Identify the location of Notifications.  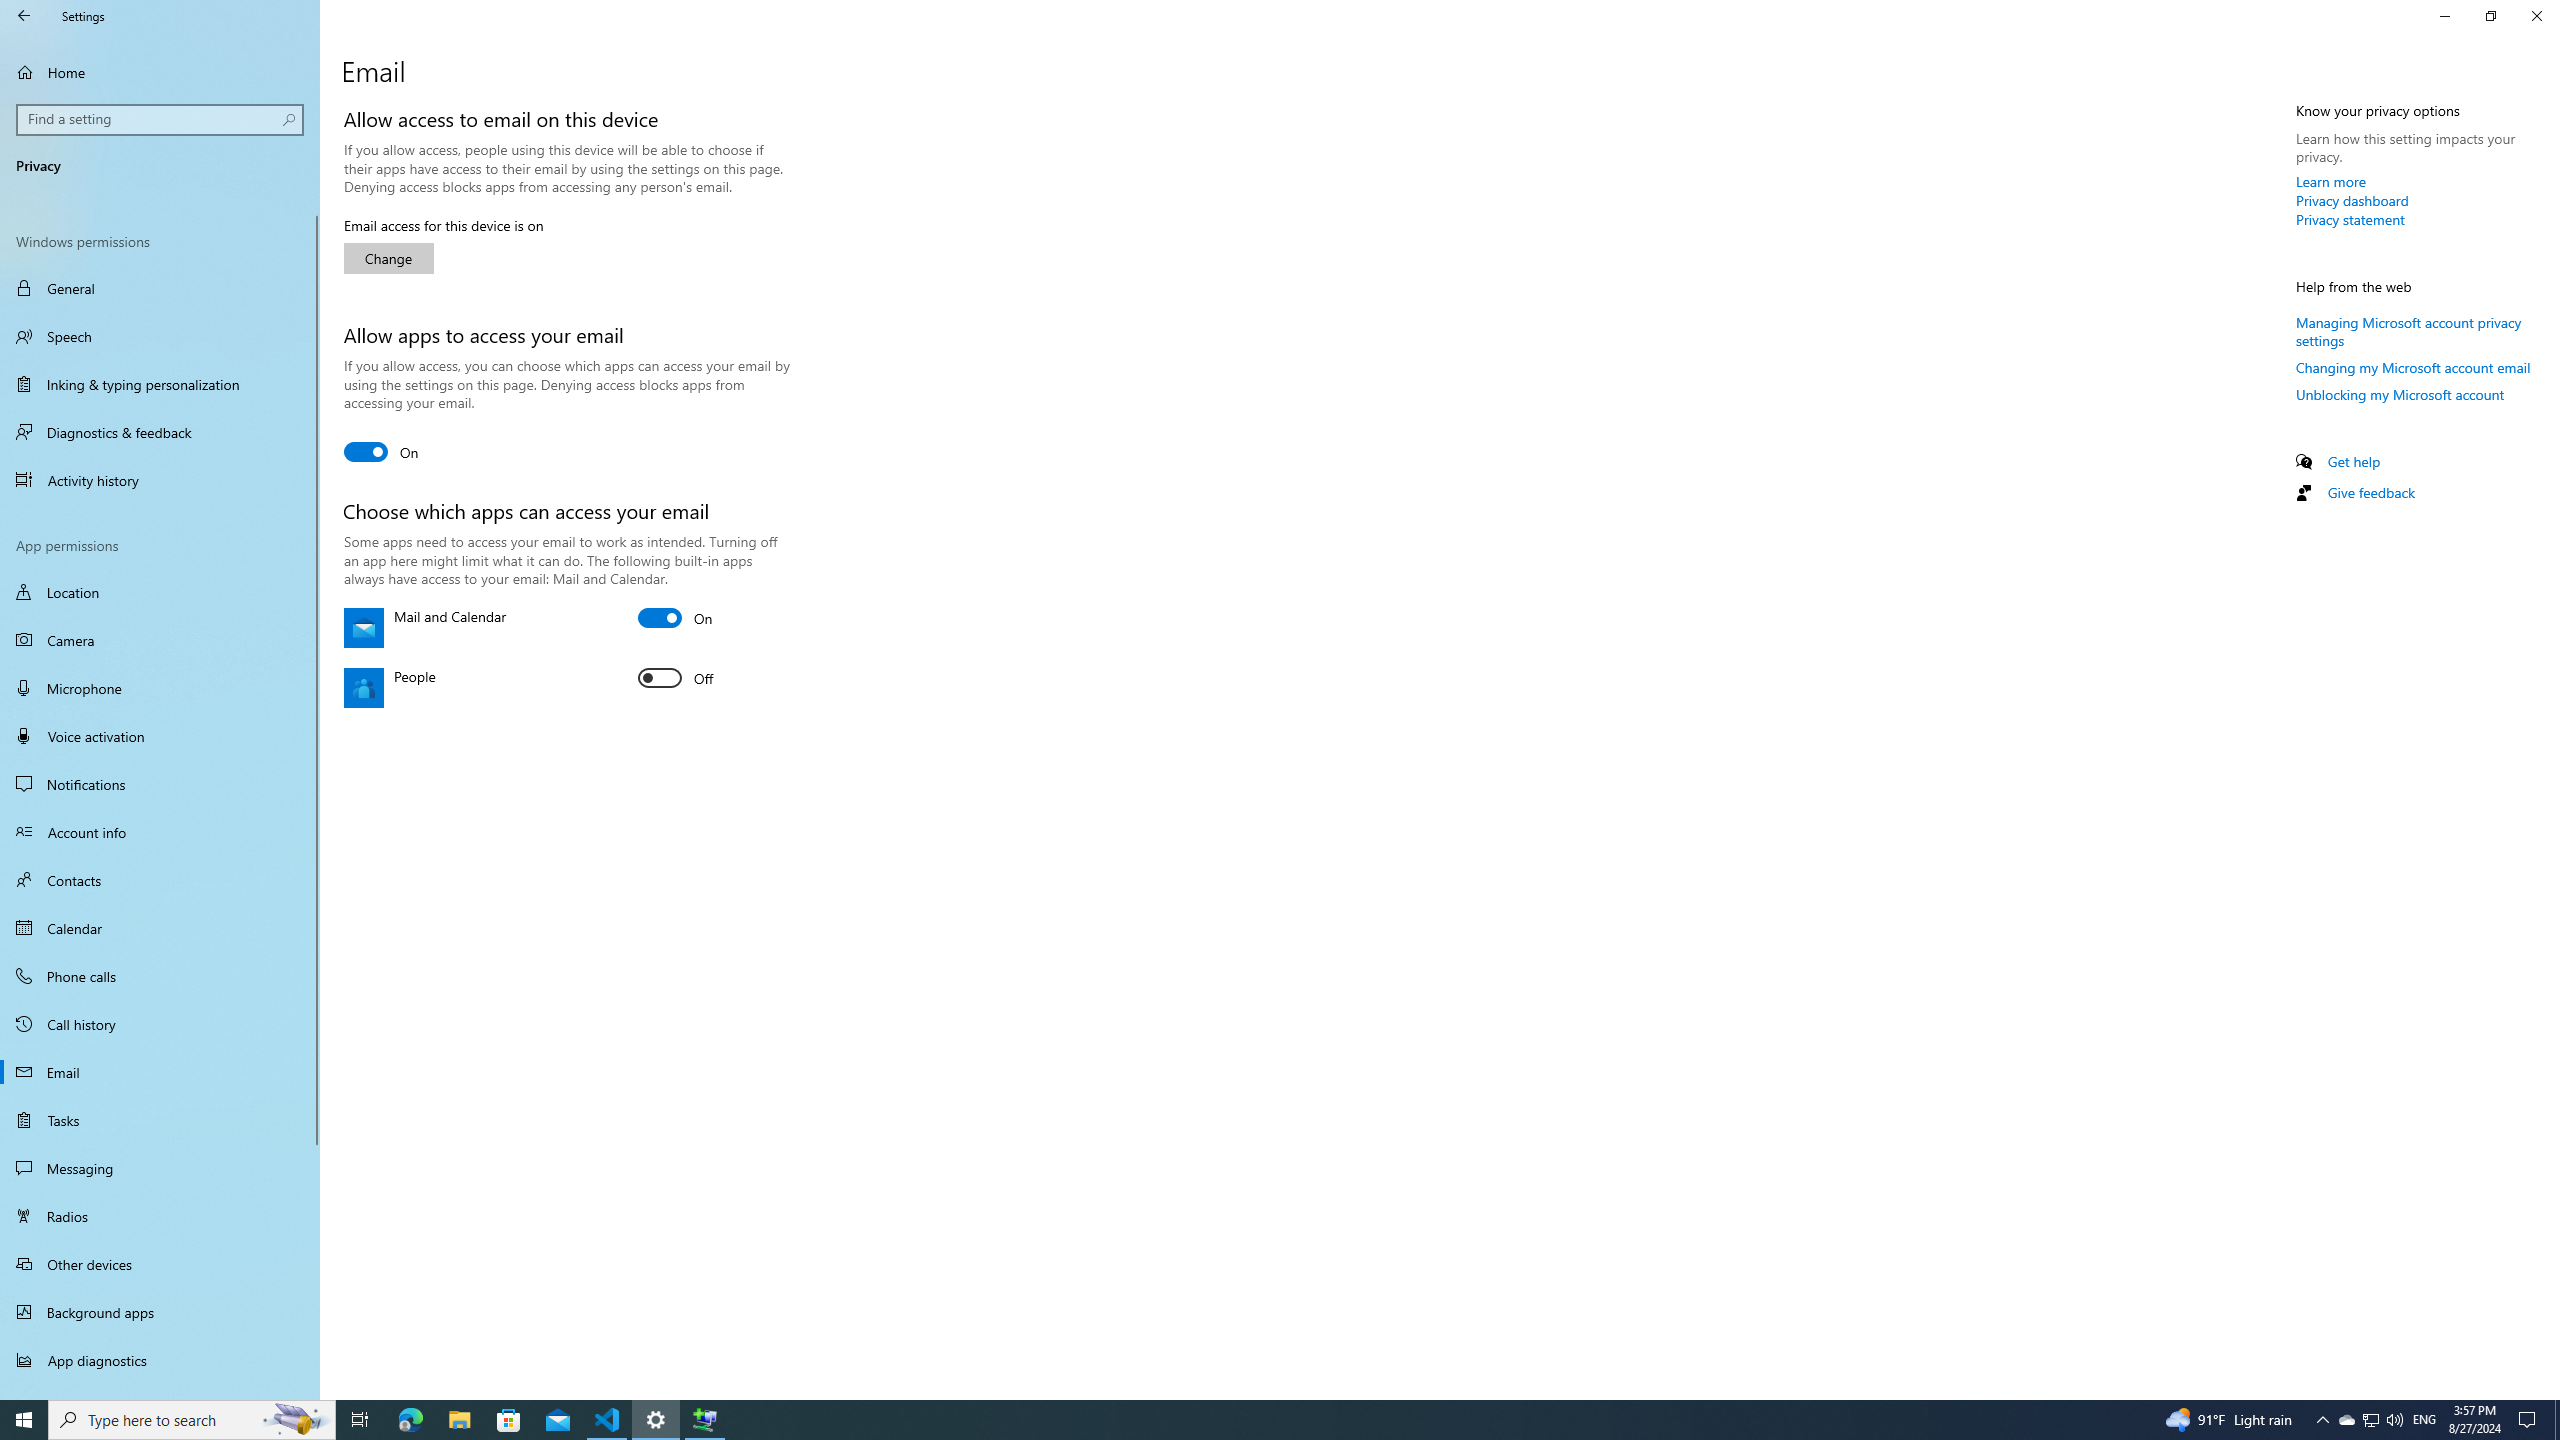
(160, 784).